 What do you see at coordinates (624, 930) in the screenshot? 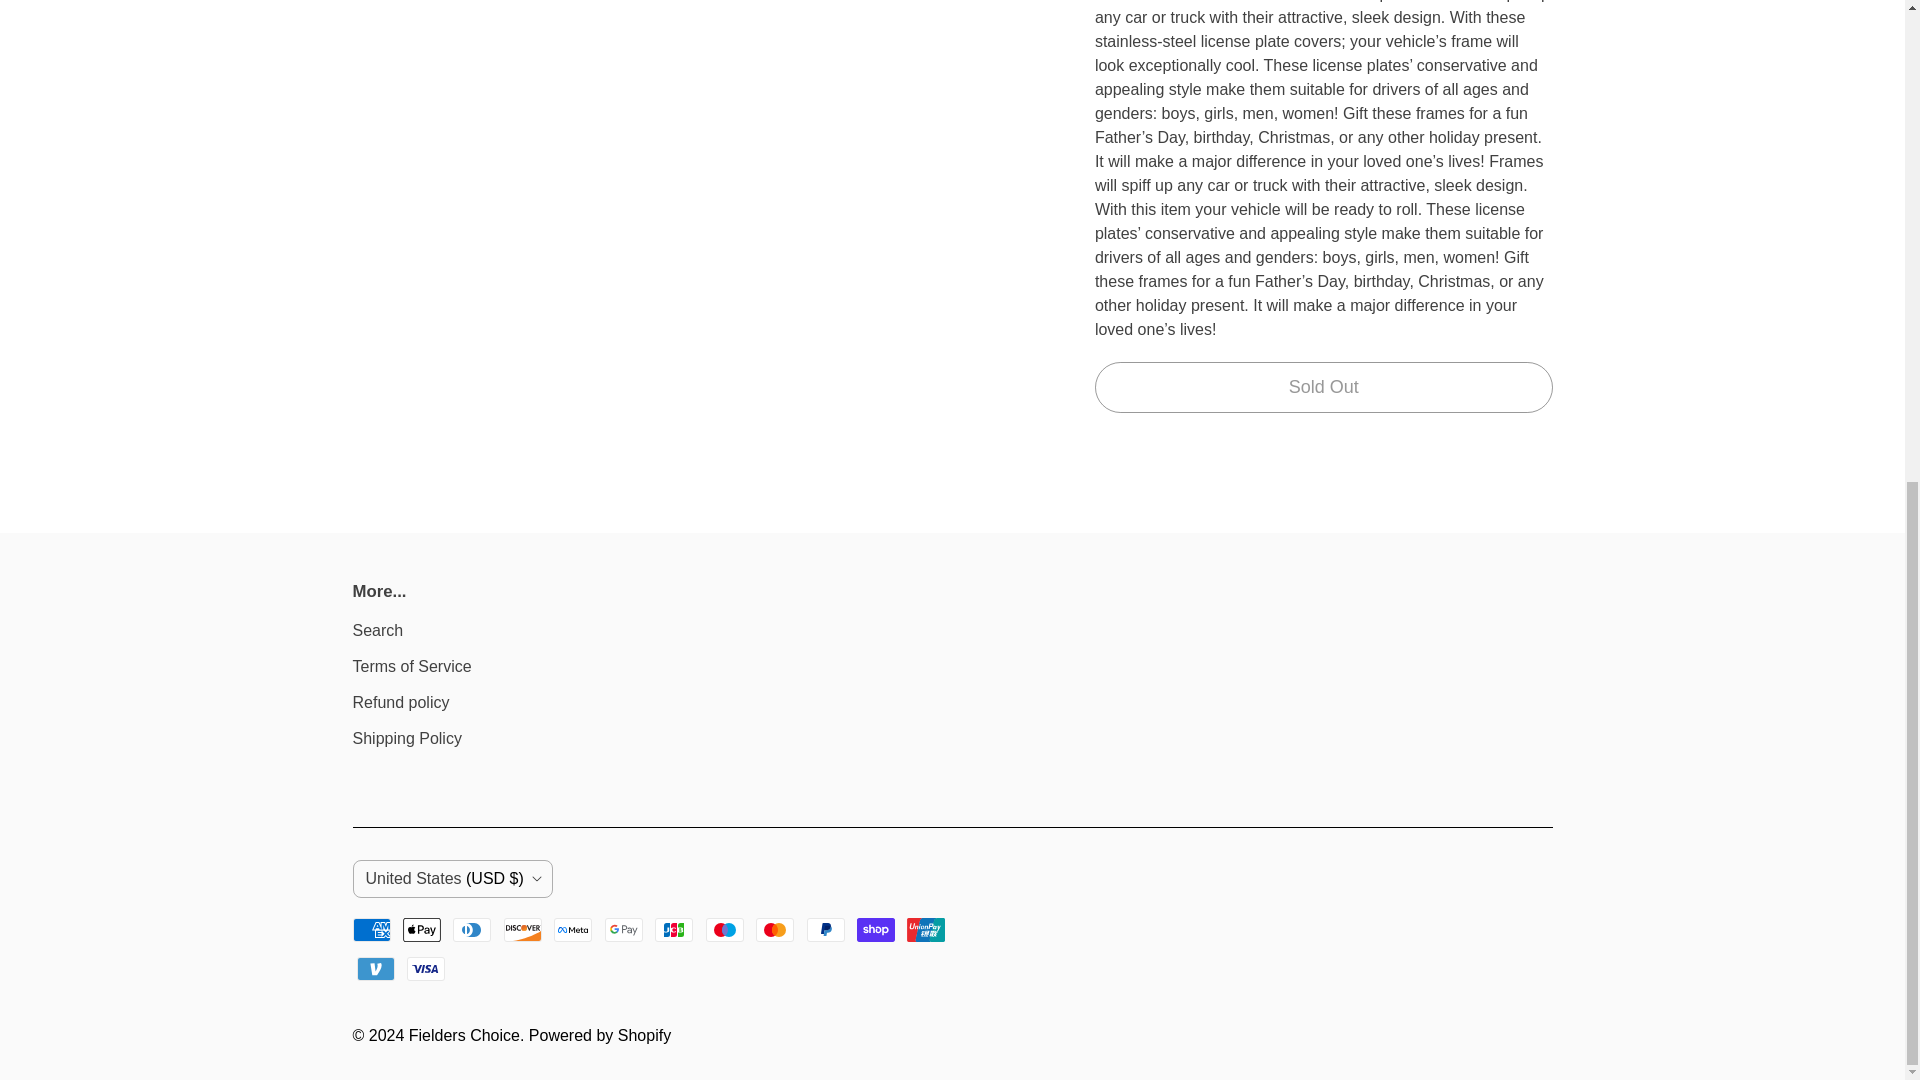
I see `Google Pay` at bounding box center [624, 930].